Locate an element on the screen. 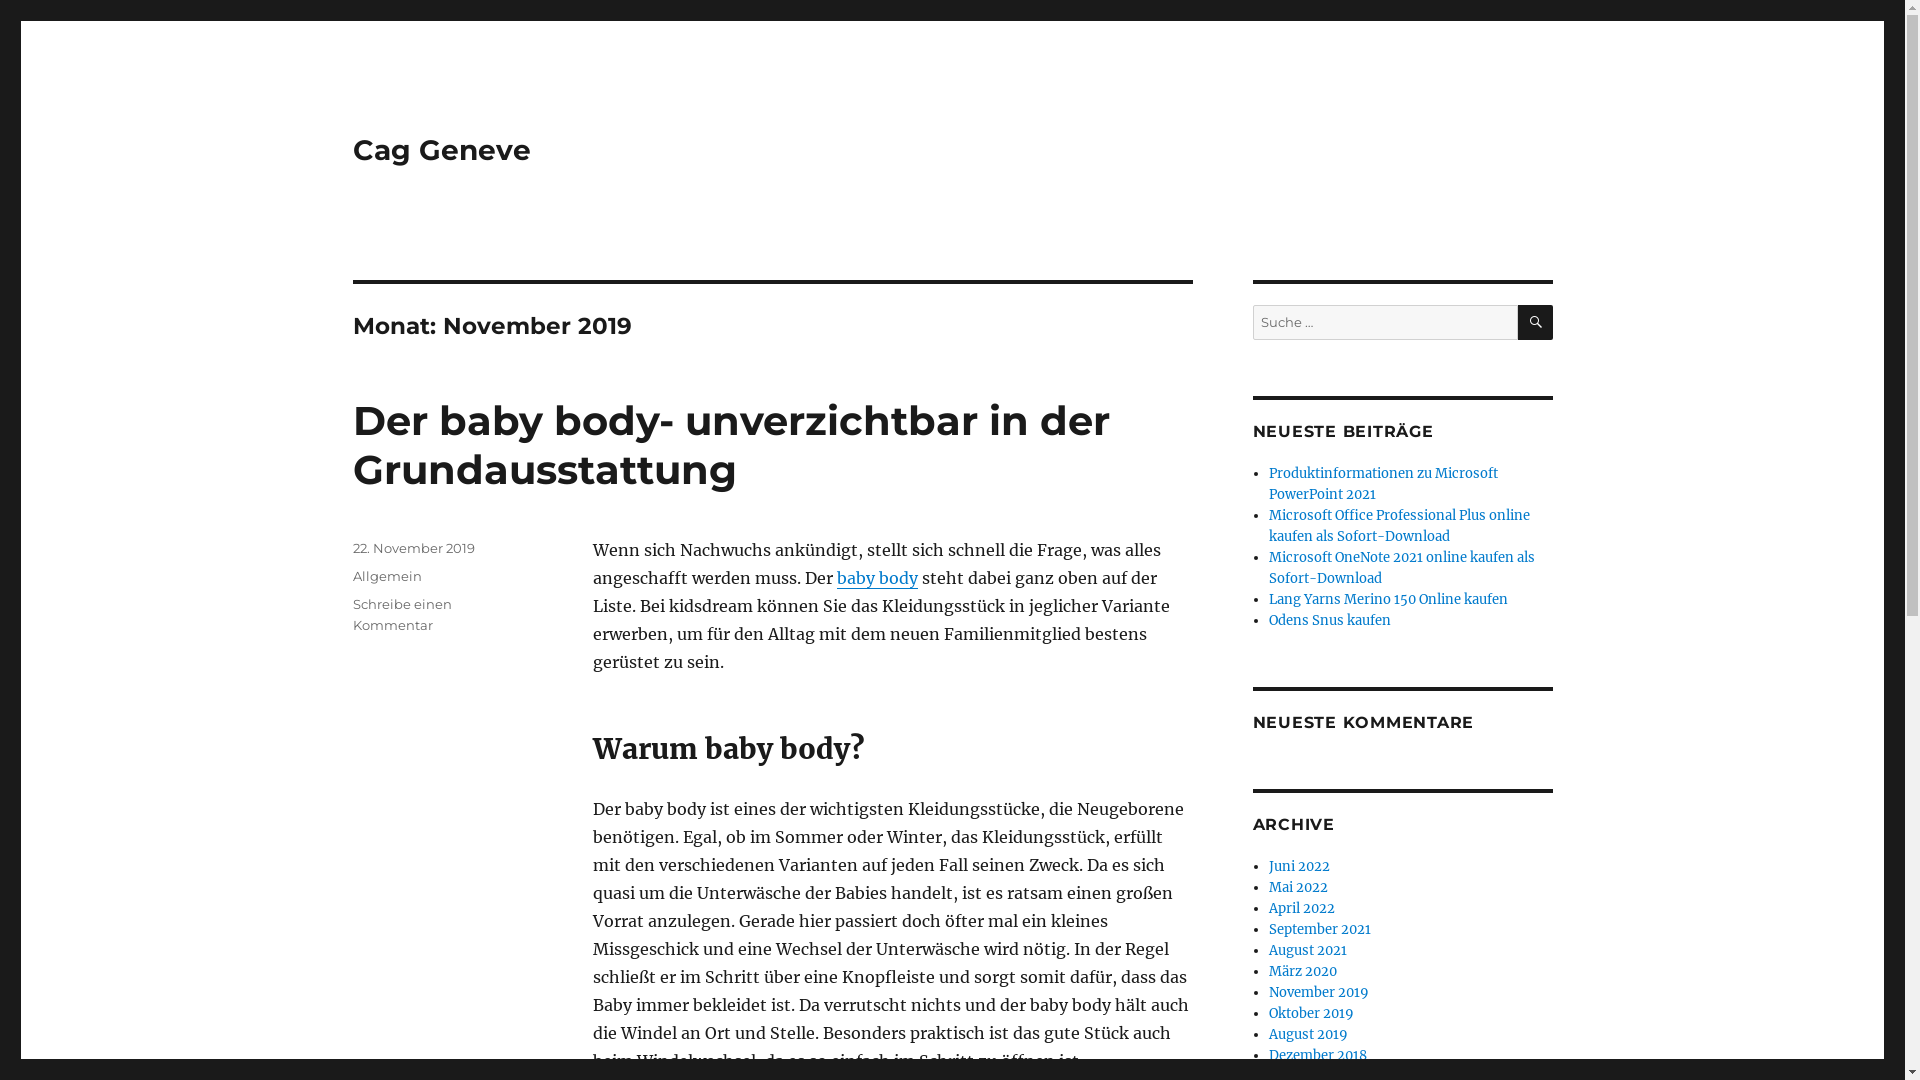  August 2021 is located at coordinates (1308, 950).